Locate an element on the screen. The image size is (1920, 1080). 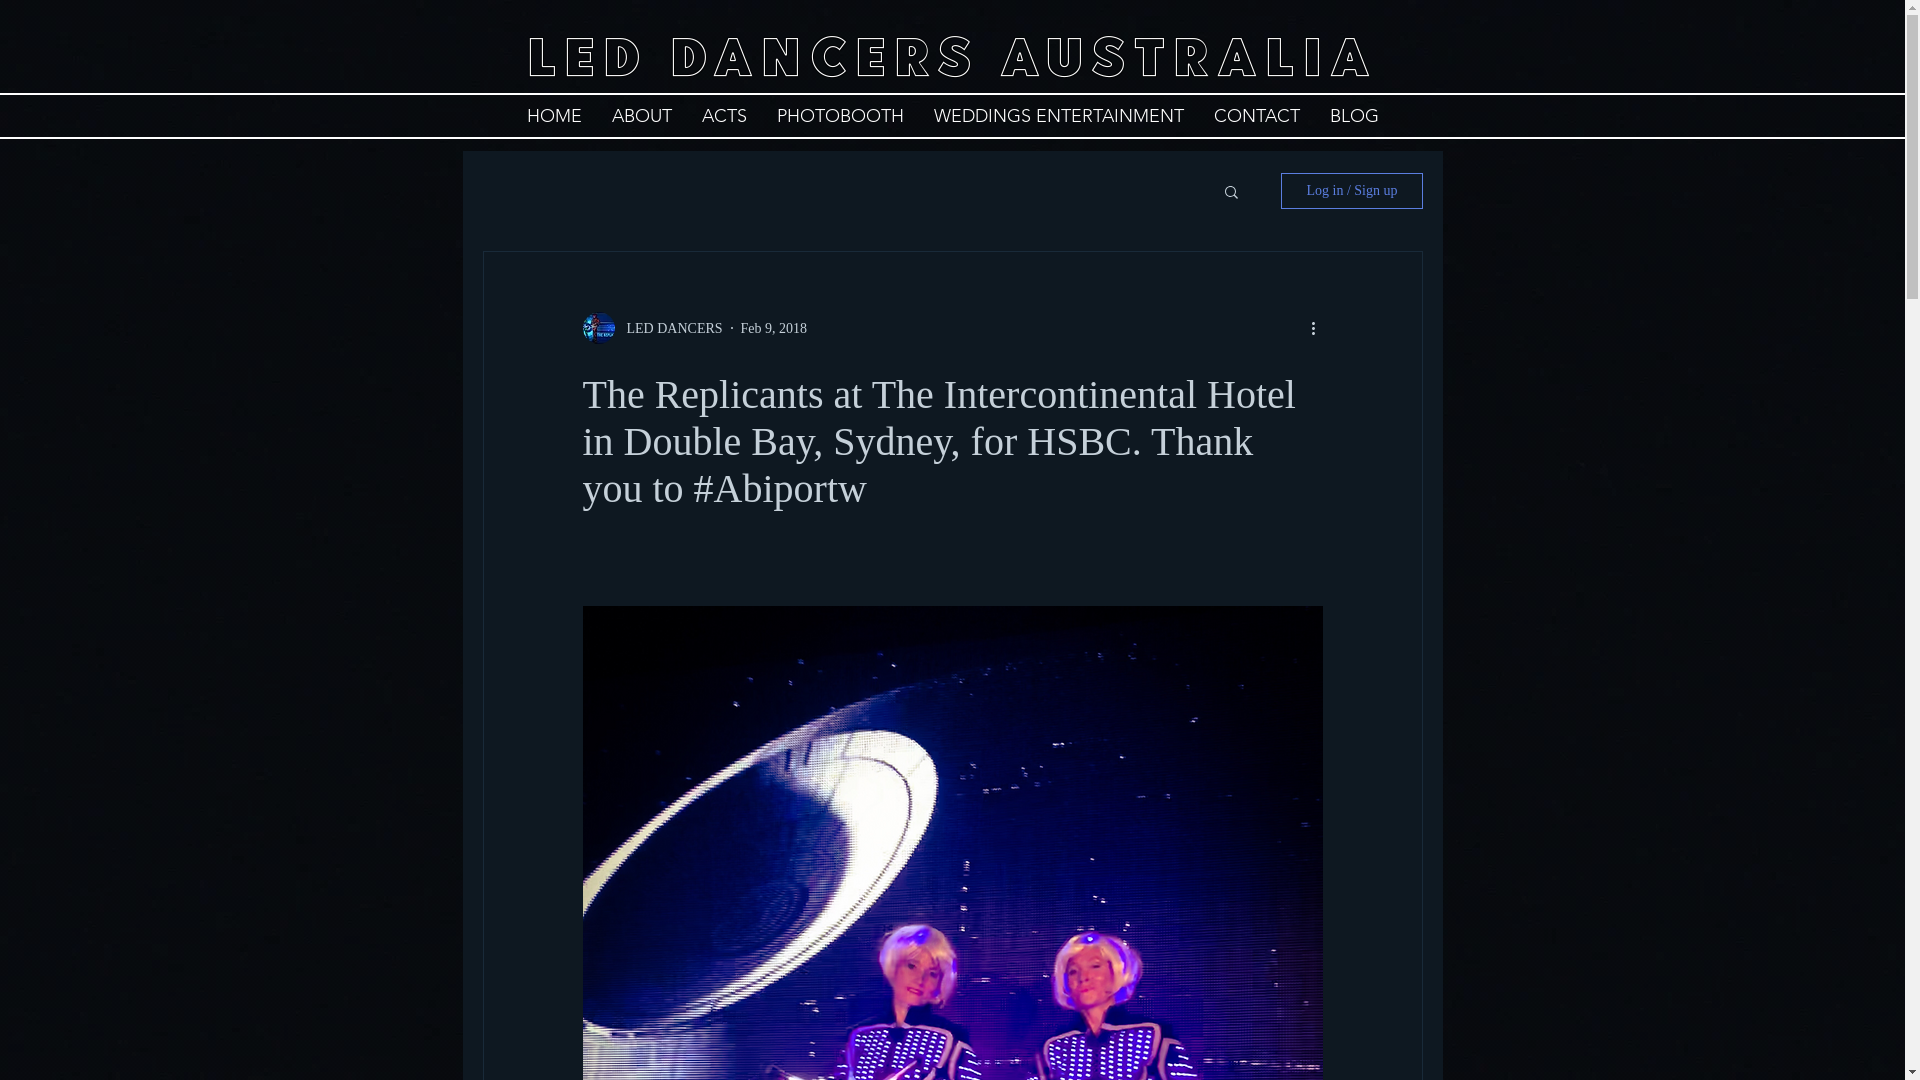
PHOTOBOOTH is located at coordinates (840, 116).